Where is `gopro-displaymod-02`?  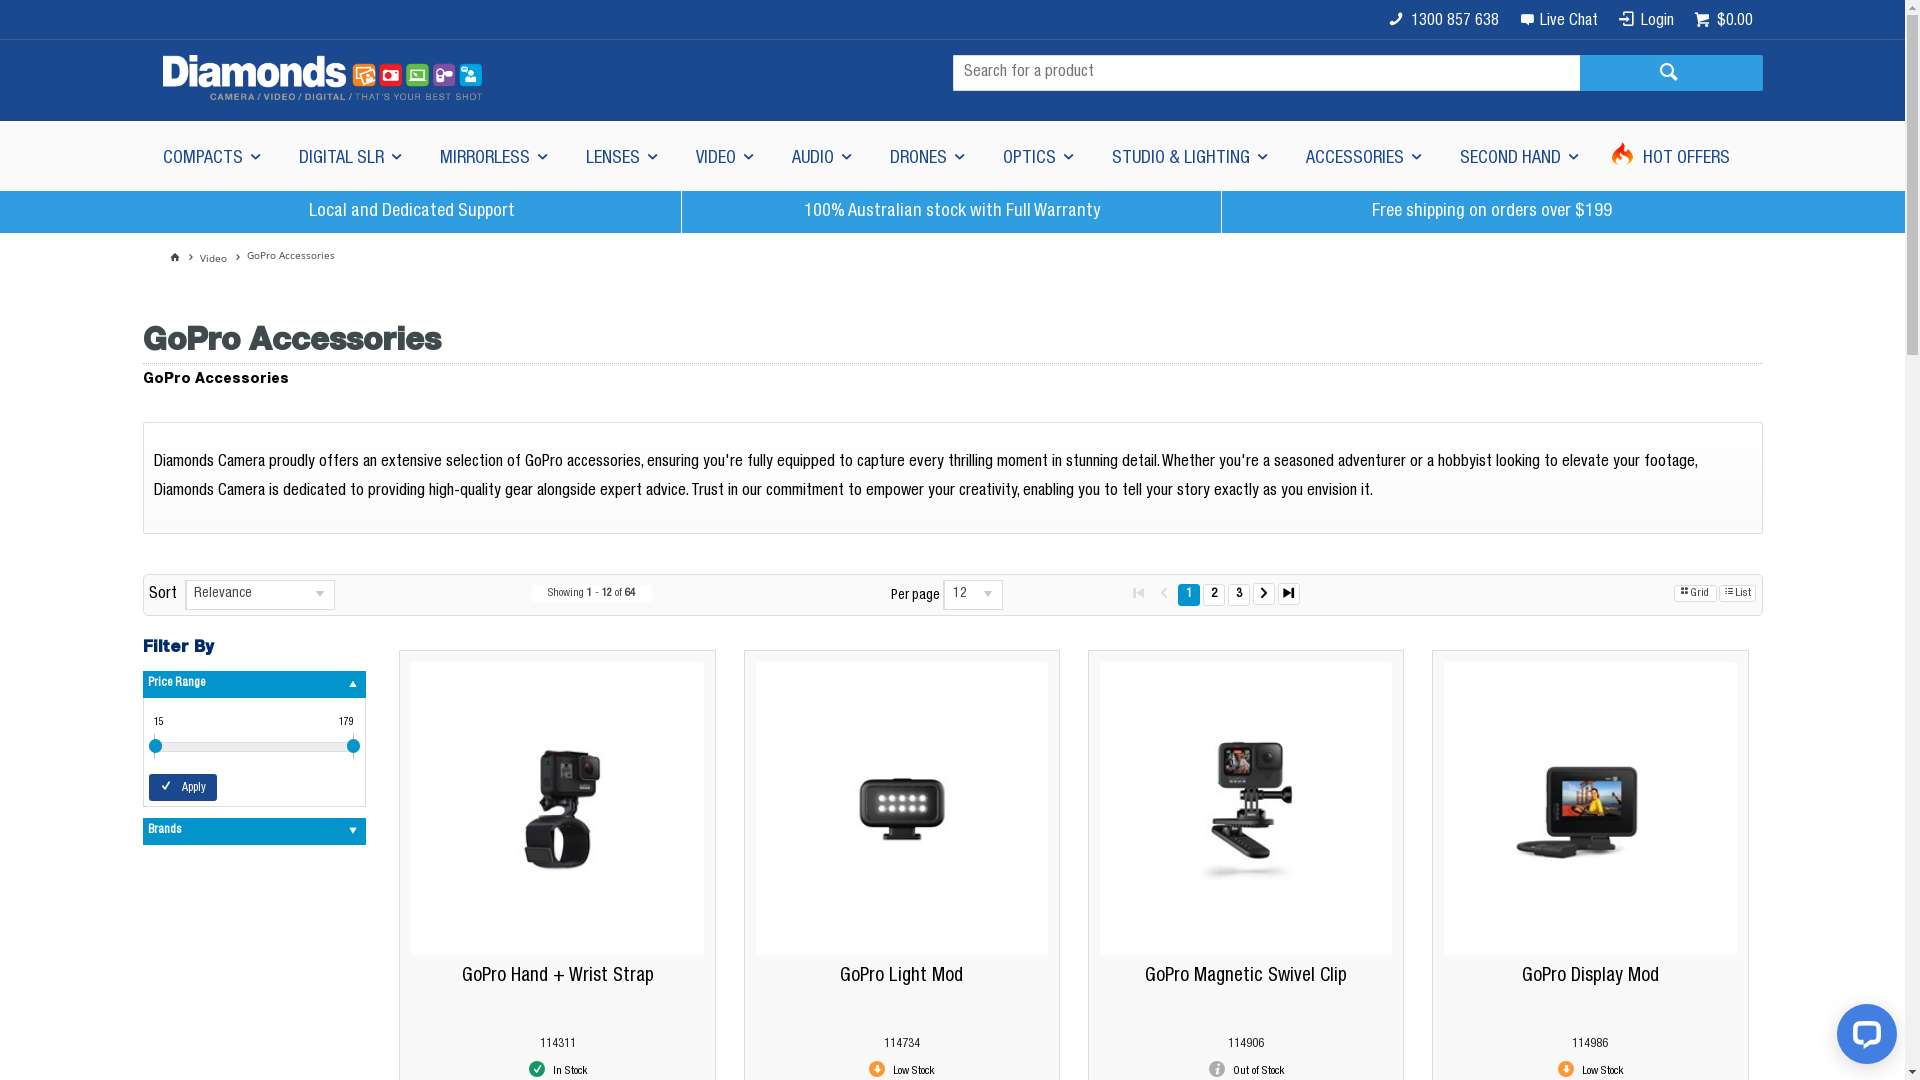 gopro-displaymod-02 is located at coordinates (1590, 808).